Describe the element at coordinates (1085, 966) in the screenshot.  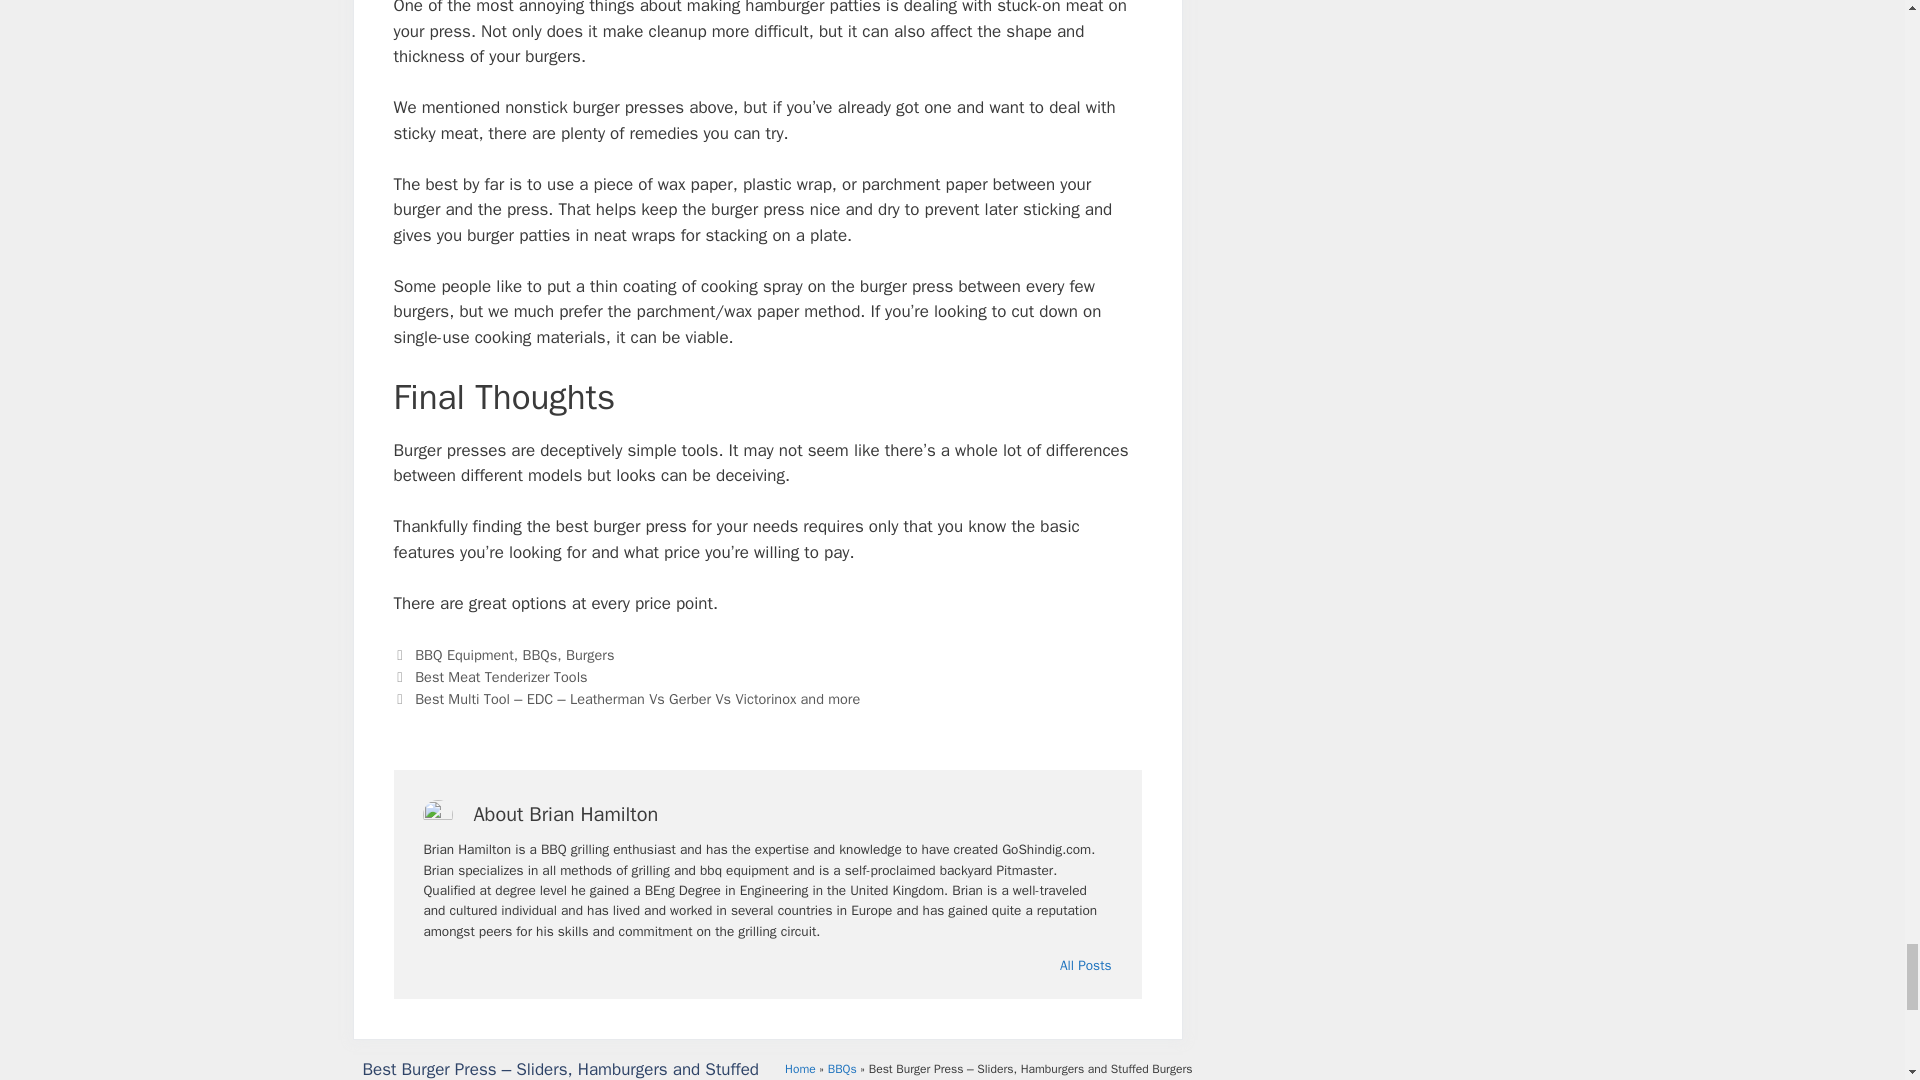
I see `Read more` at that location.